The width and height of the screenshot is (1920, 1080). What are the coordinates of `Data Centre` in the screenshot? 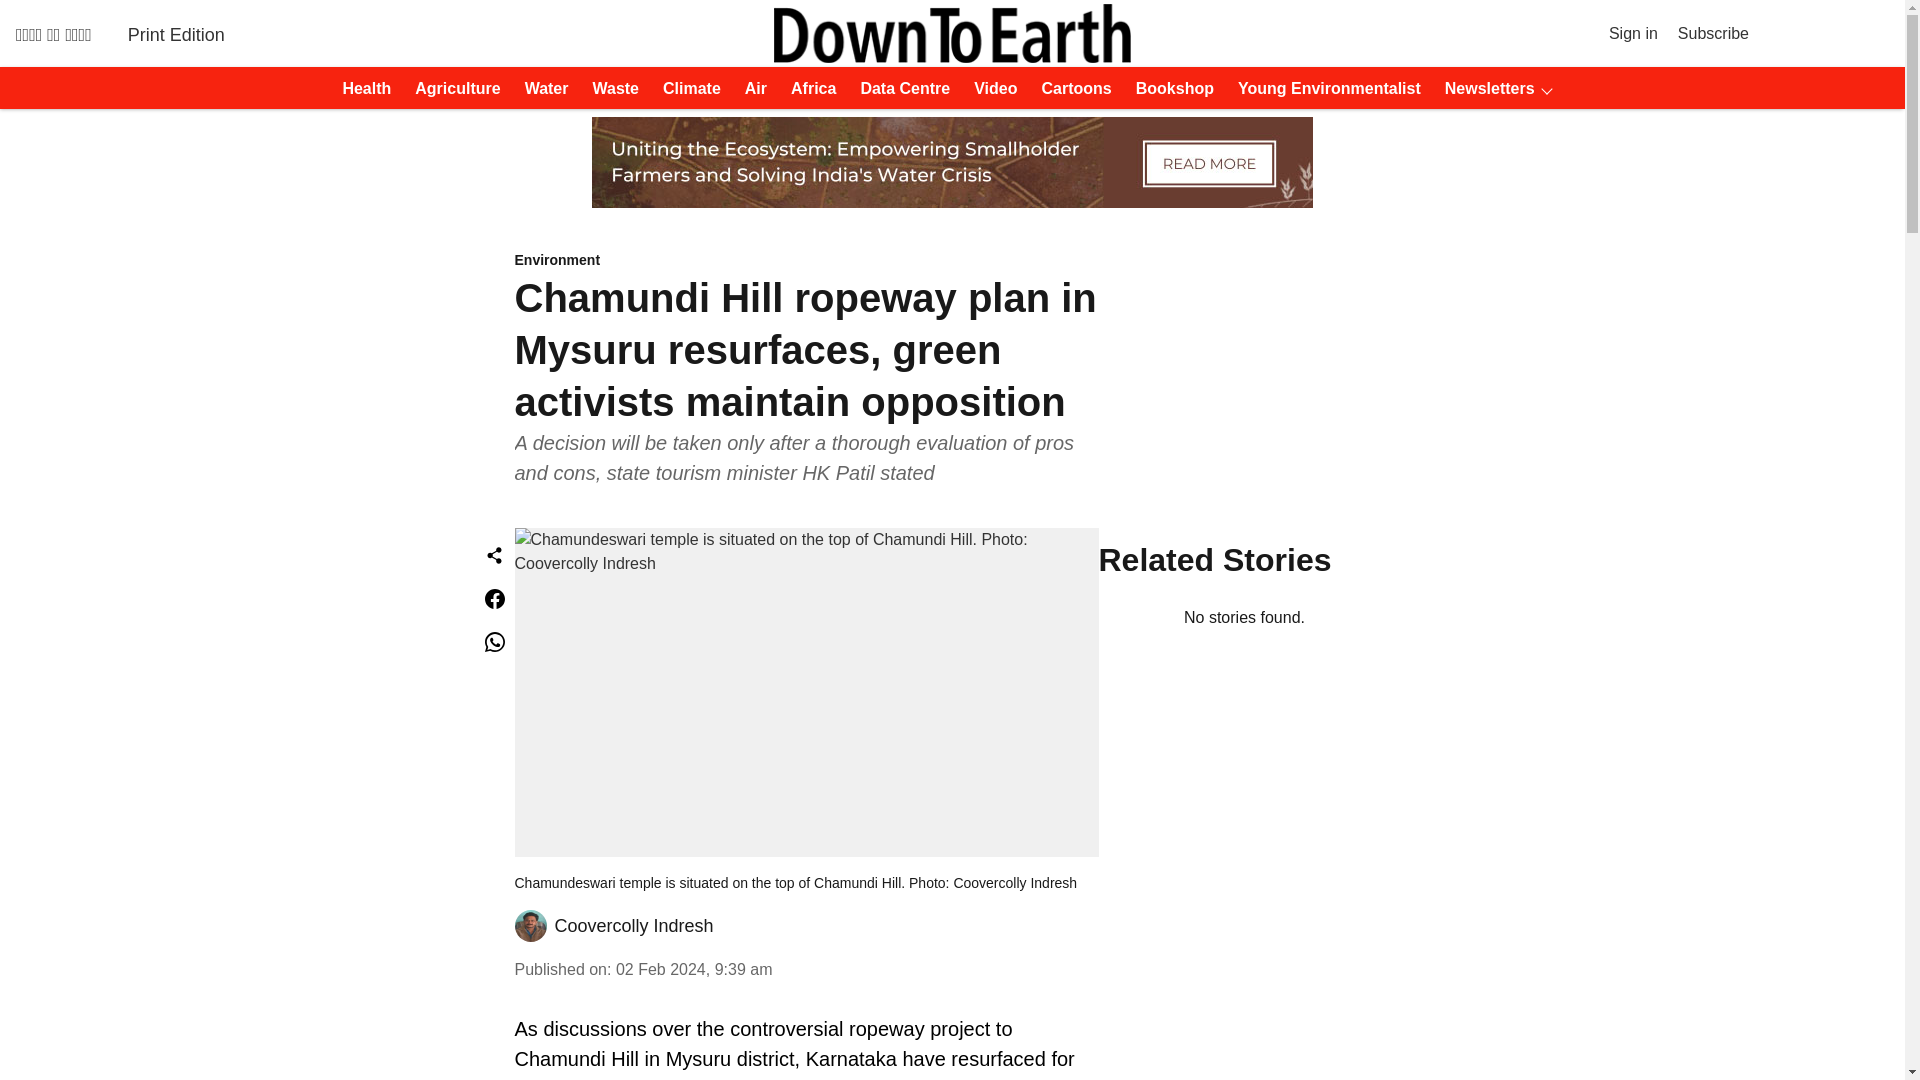 It's located at (899, 89).